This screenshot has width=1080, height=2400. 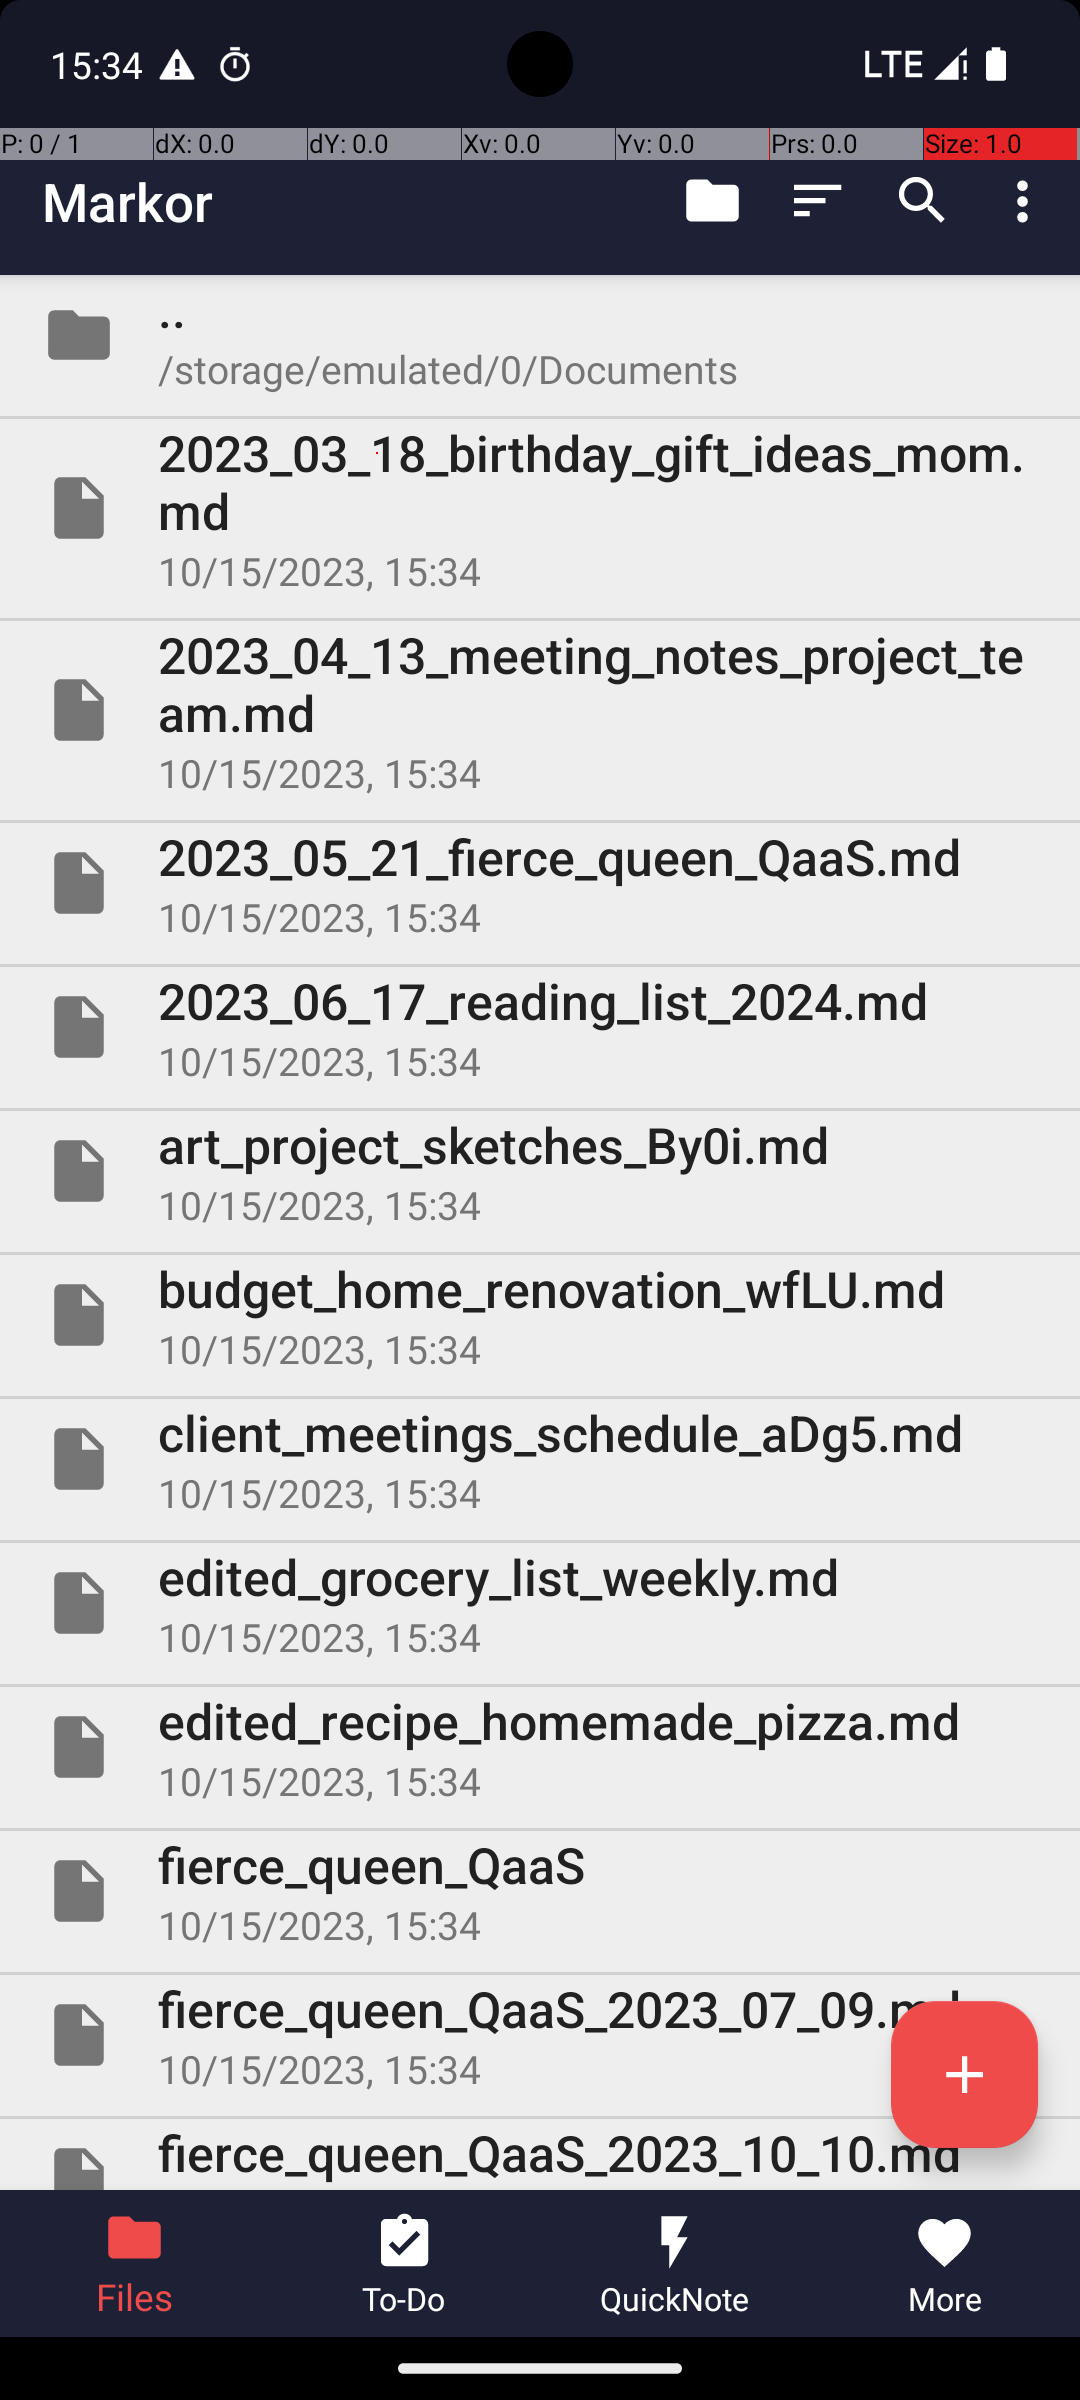 What do you see at coordinates (540, 1027) in the screenshot?
I see `File 2023_06_17_reading_list_2024.md ` at bounding box center [540, 1027].